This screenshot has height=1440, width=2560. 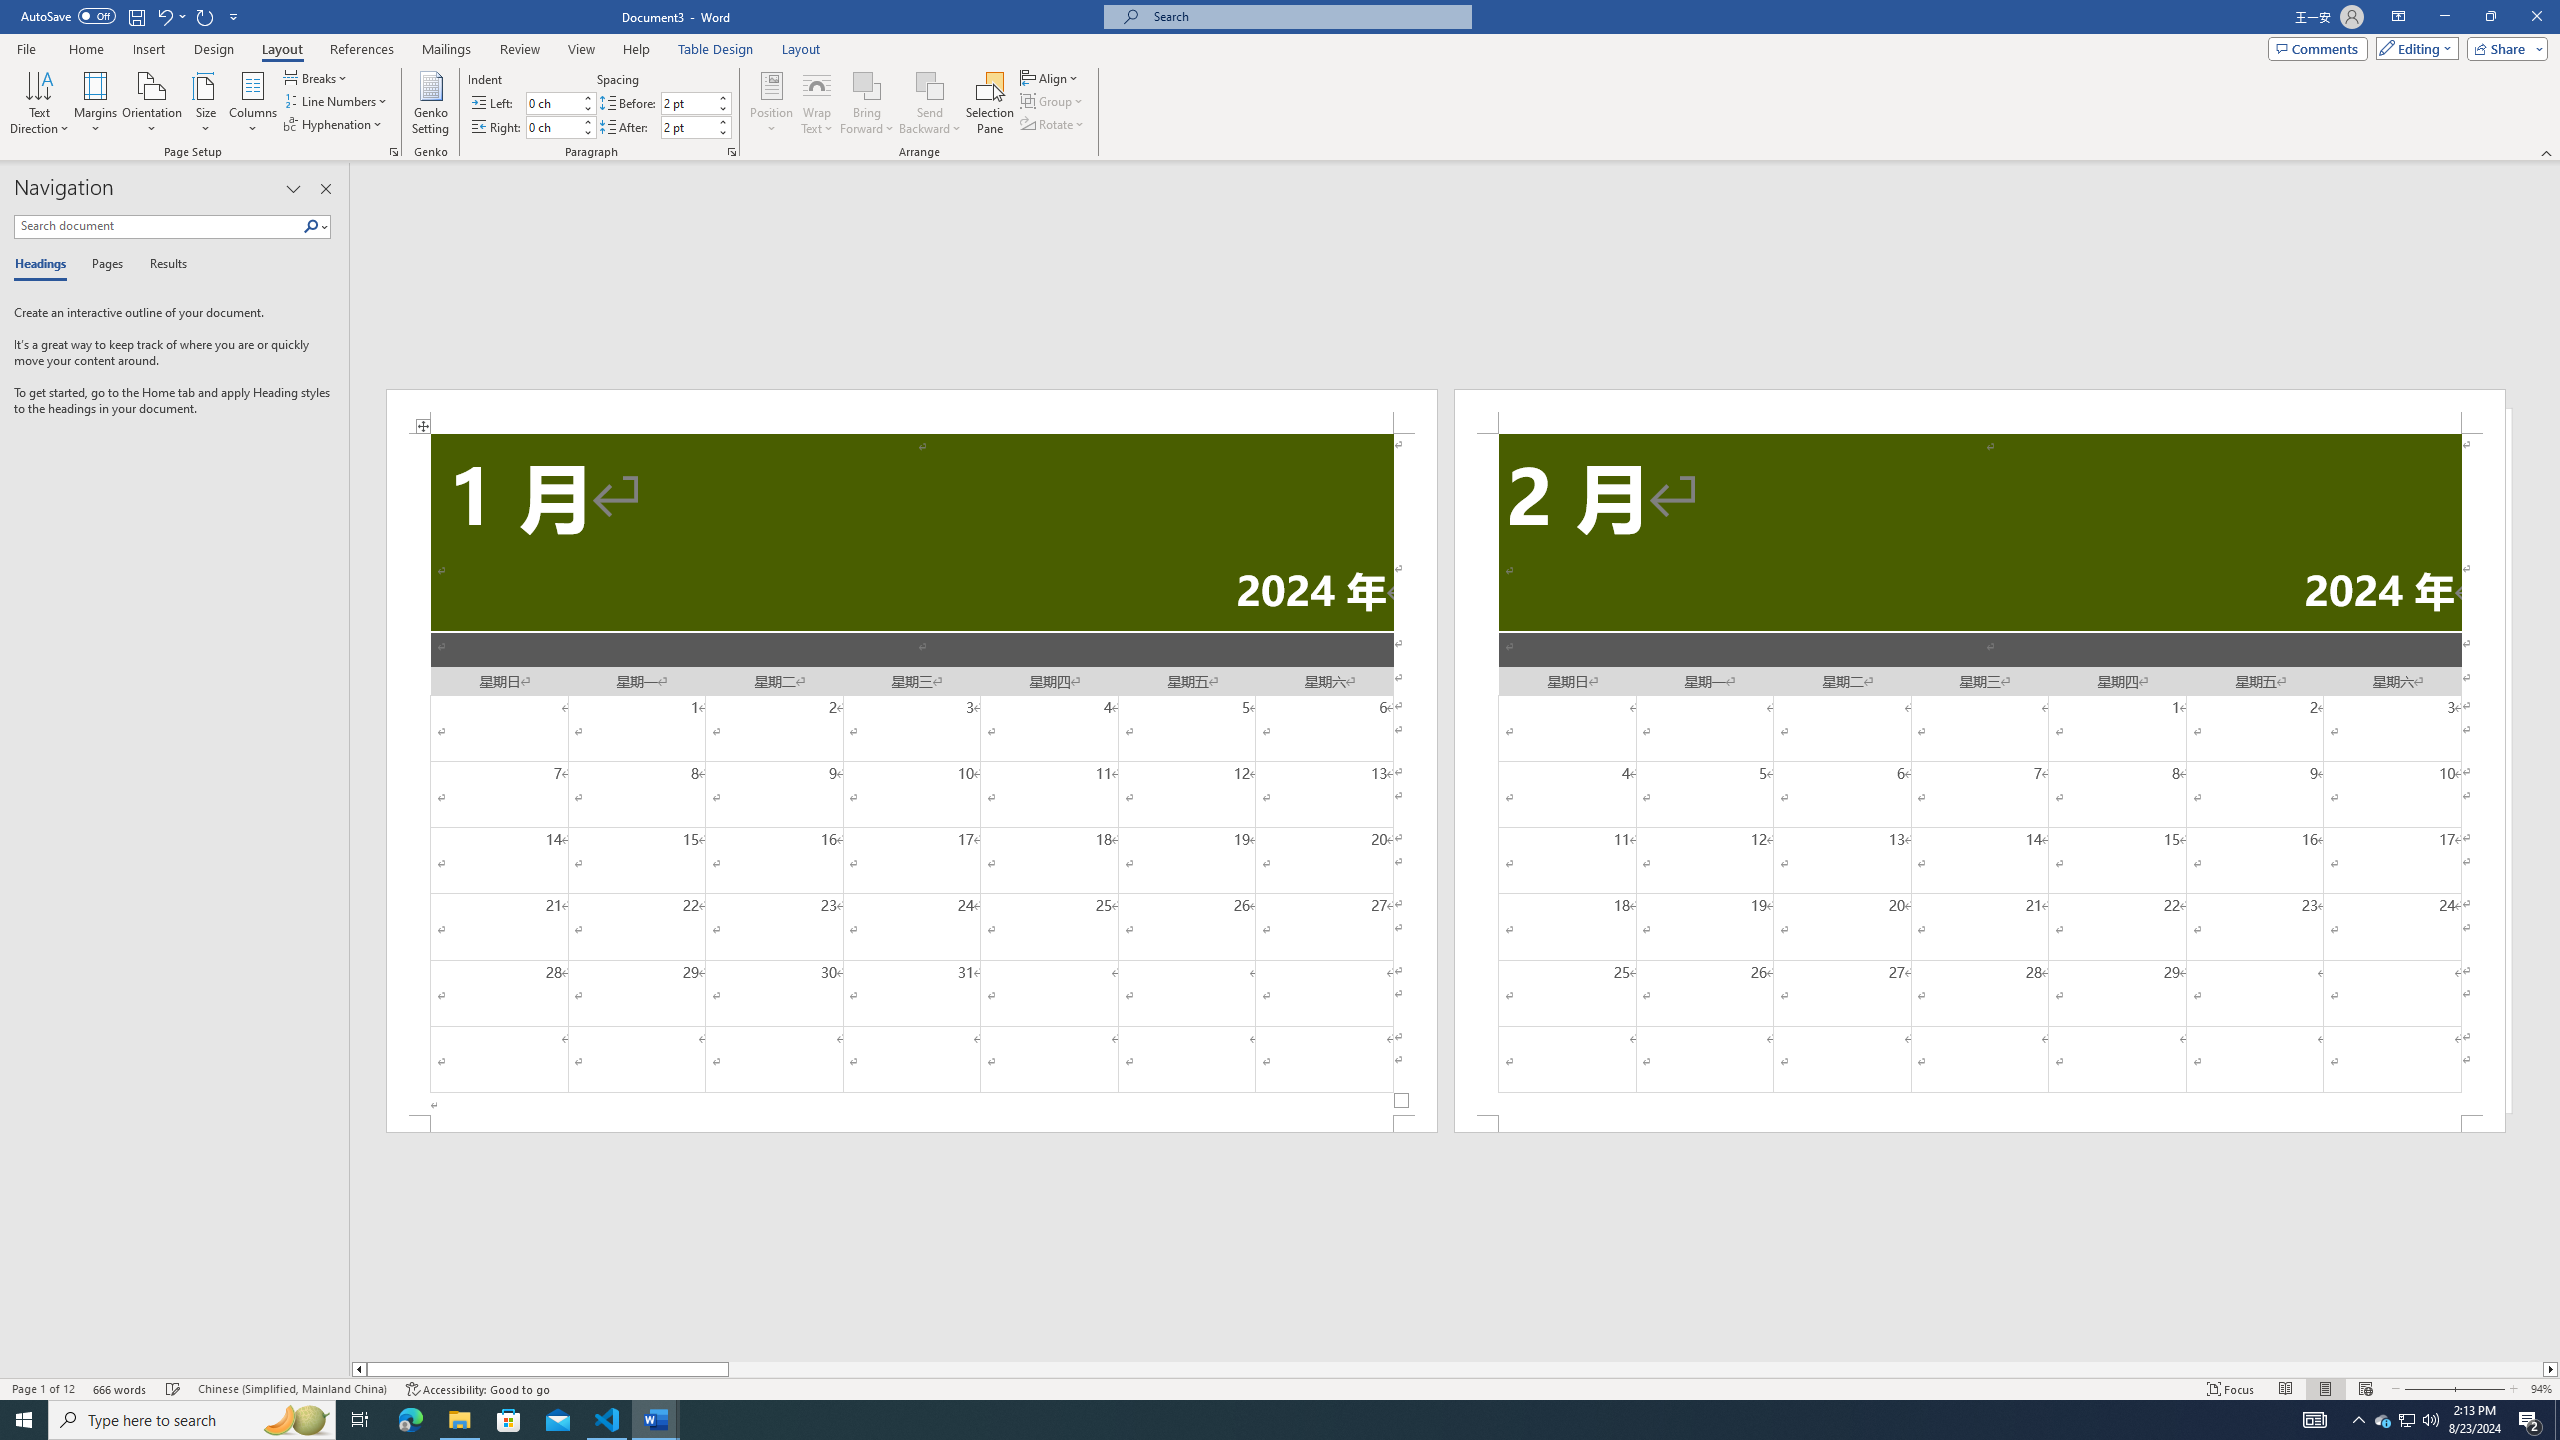 I want to click on Position, so click(x=772, y=103).